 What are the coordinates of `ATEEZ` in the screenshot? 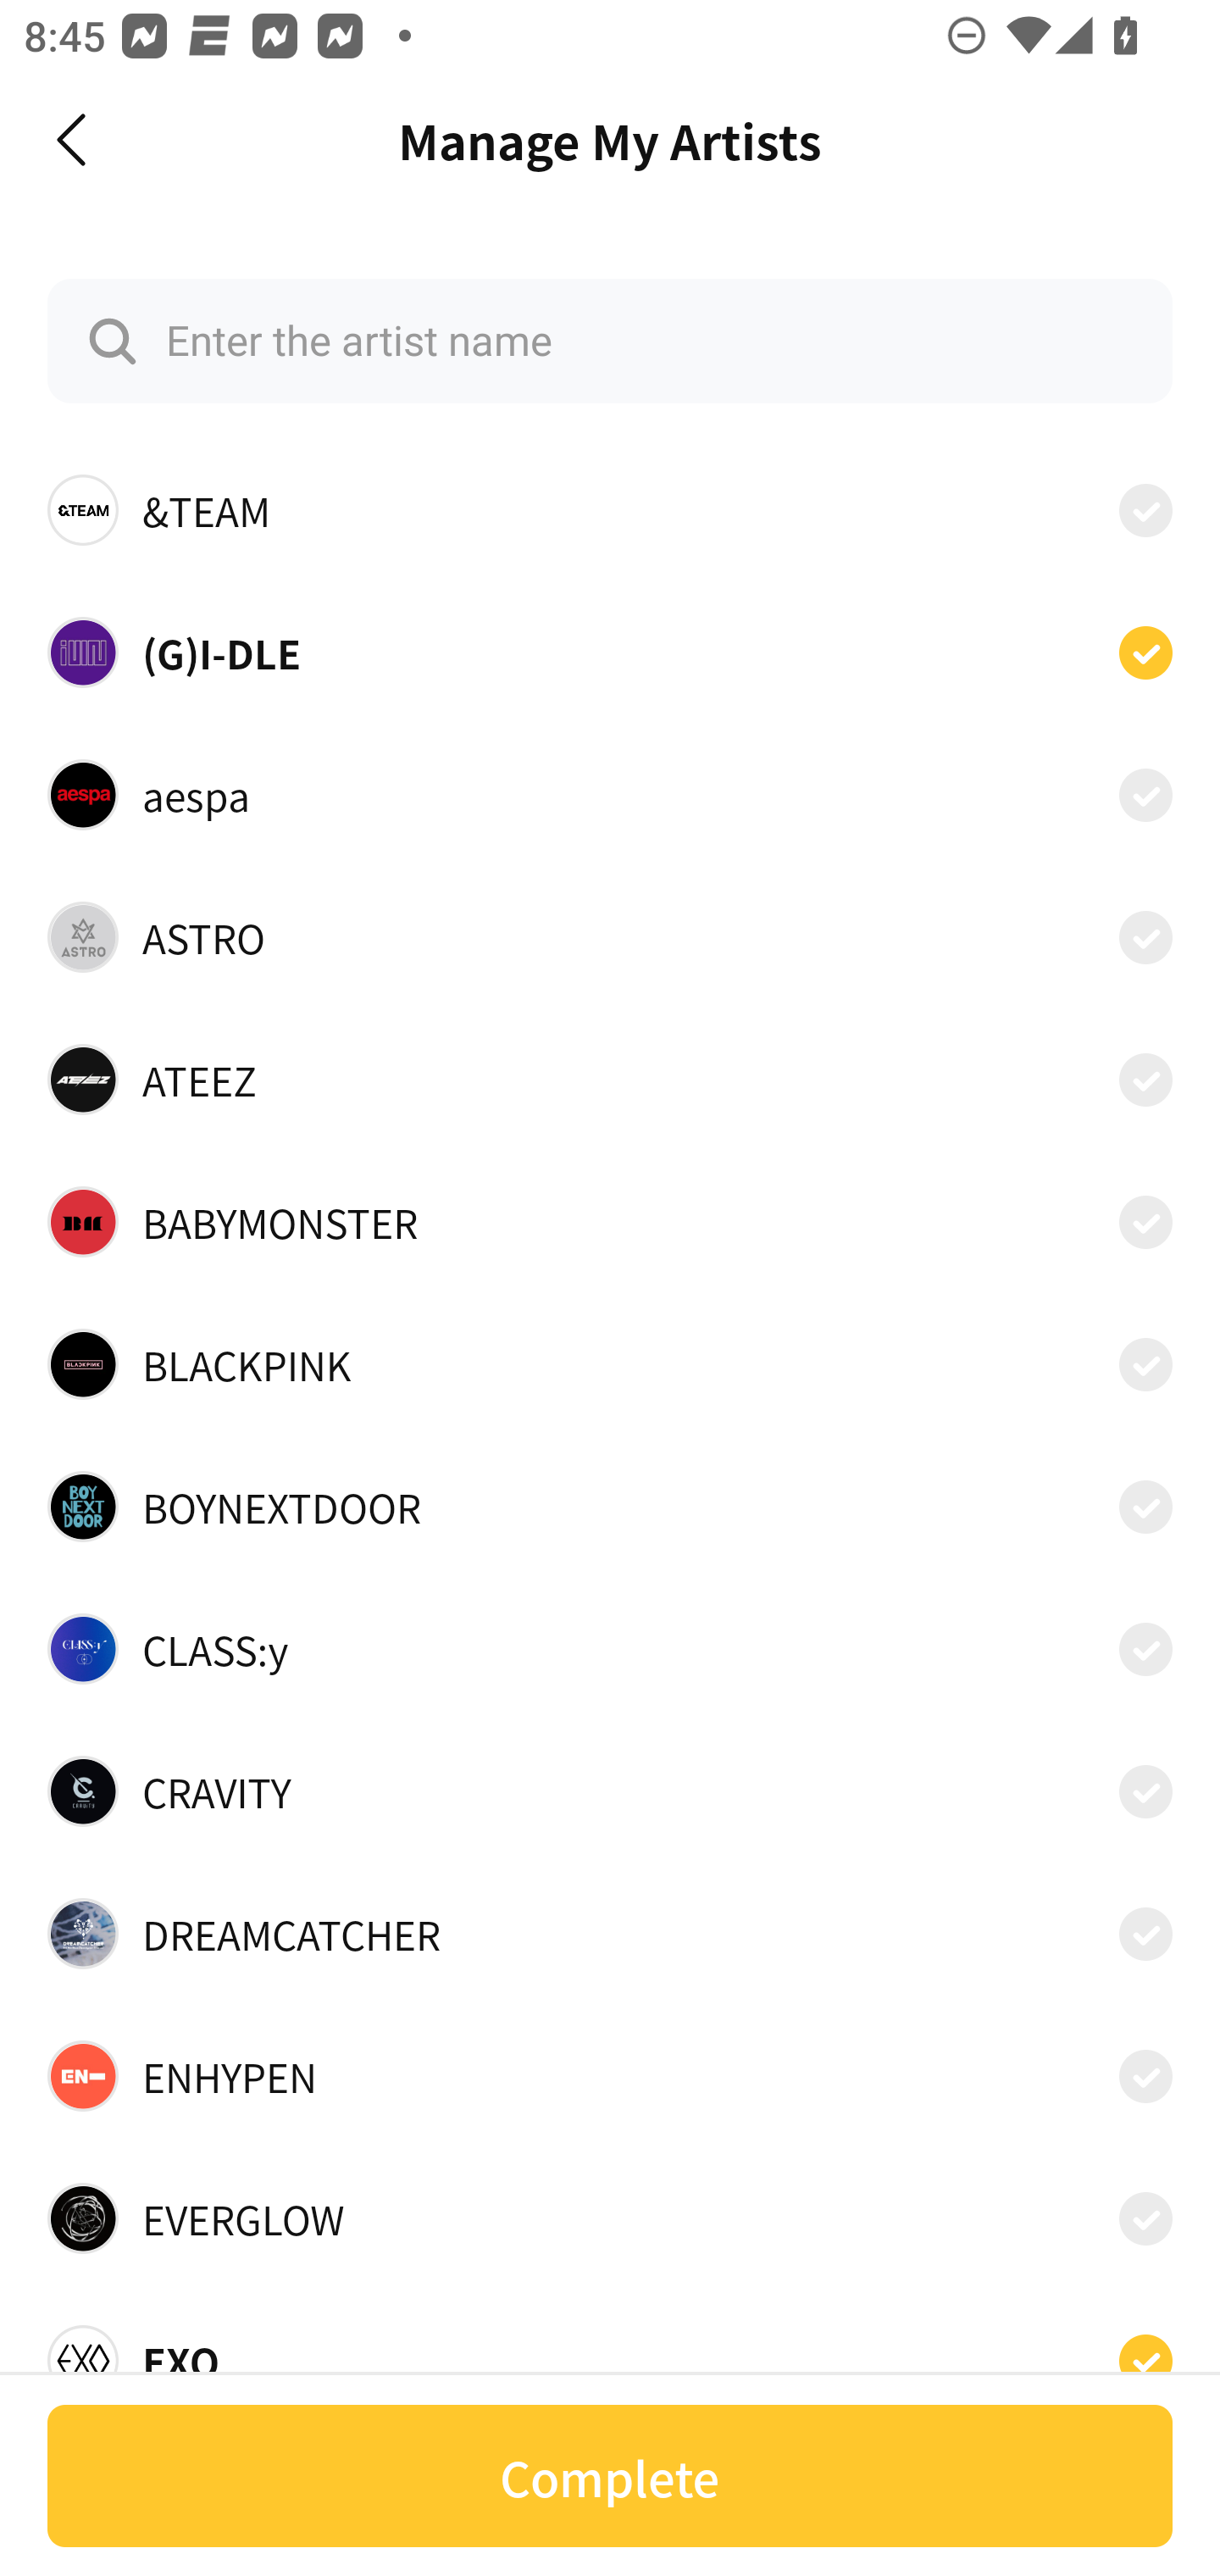 It's located at (610, 1080).